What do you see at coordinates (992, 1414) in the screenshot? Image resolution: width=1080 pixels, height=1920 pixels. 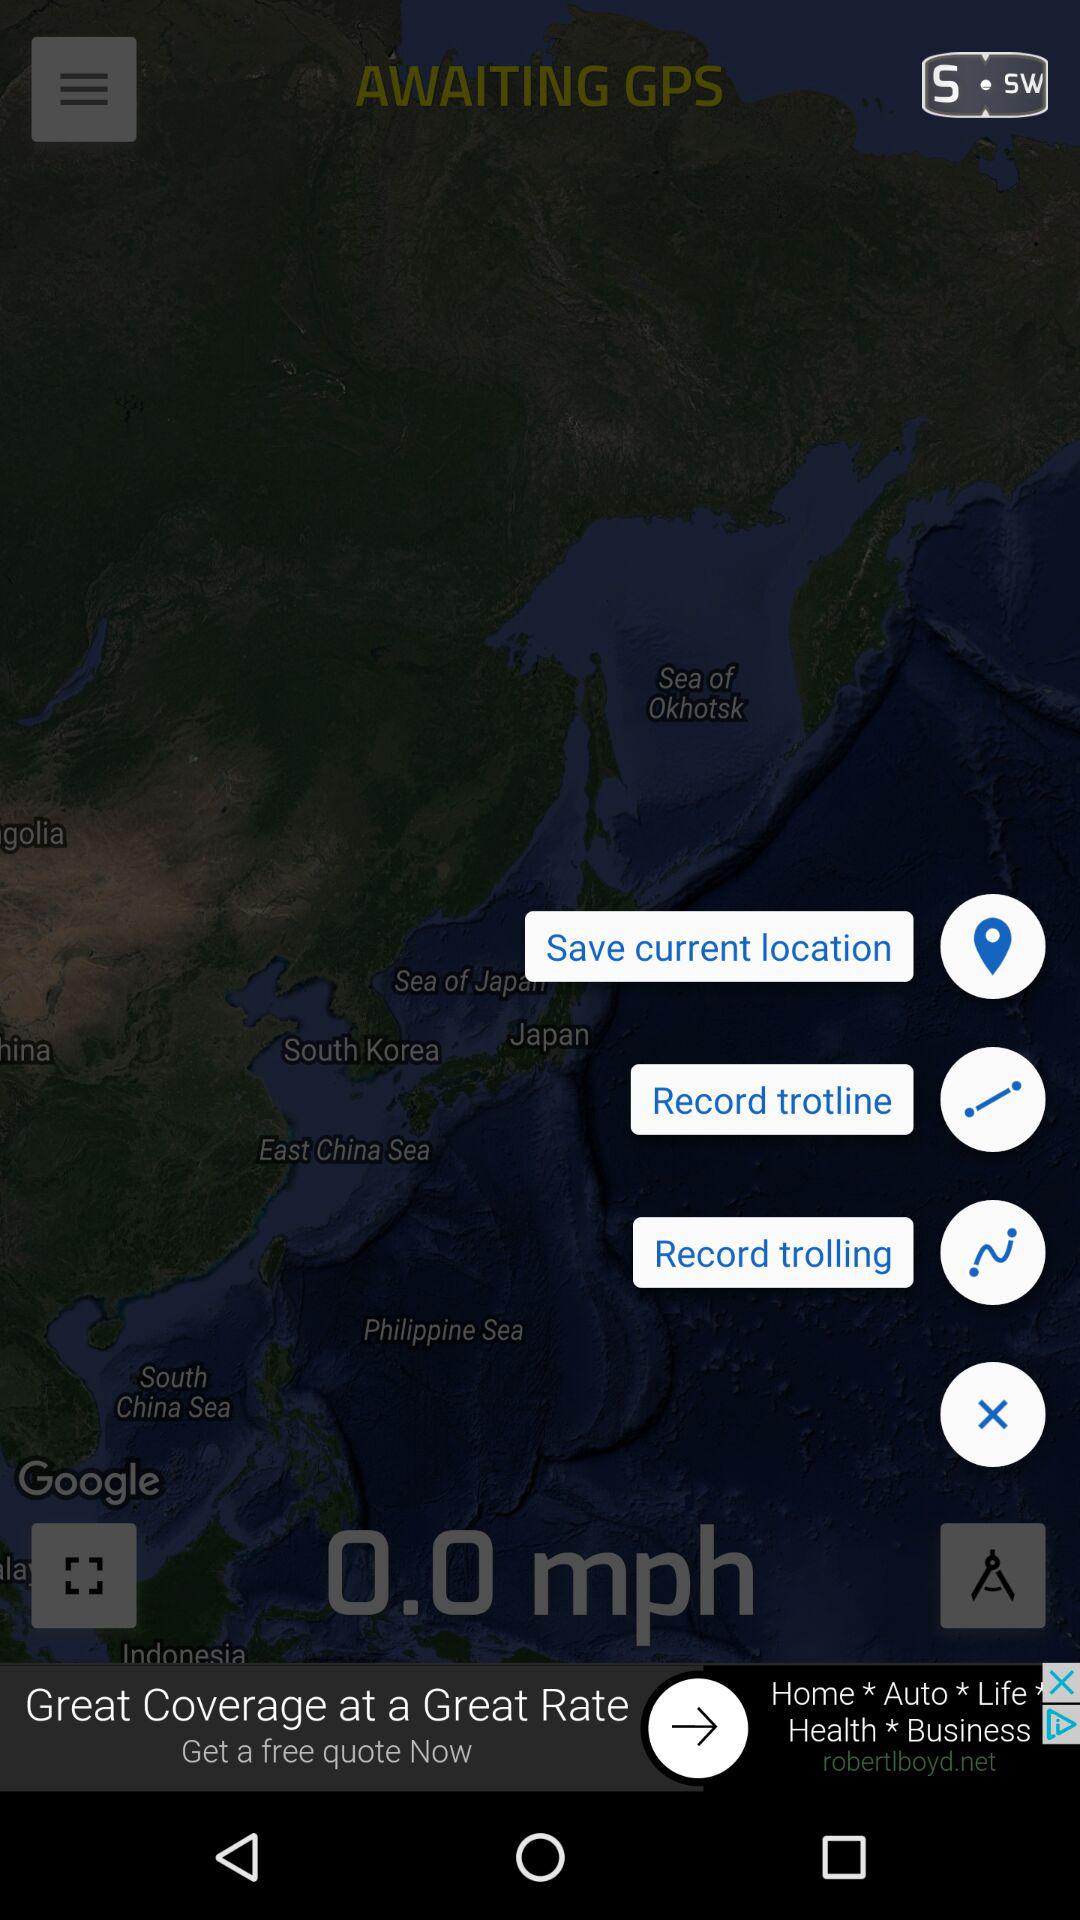 I see `exit button` at bounding box center [992, 1414].